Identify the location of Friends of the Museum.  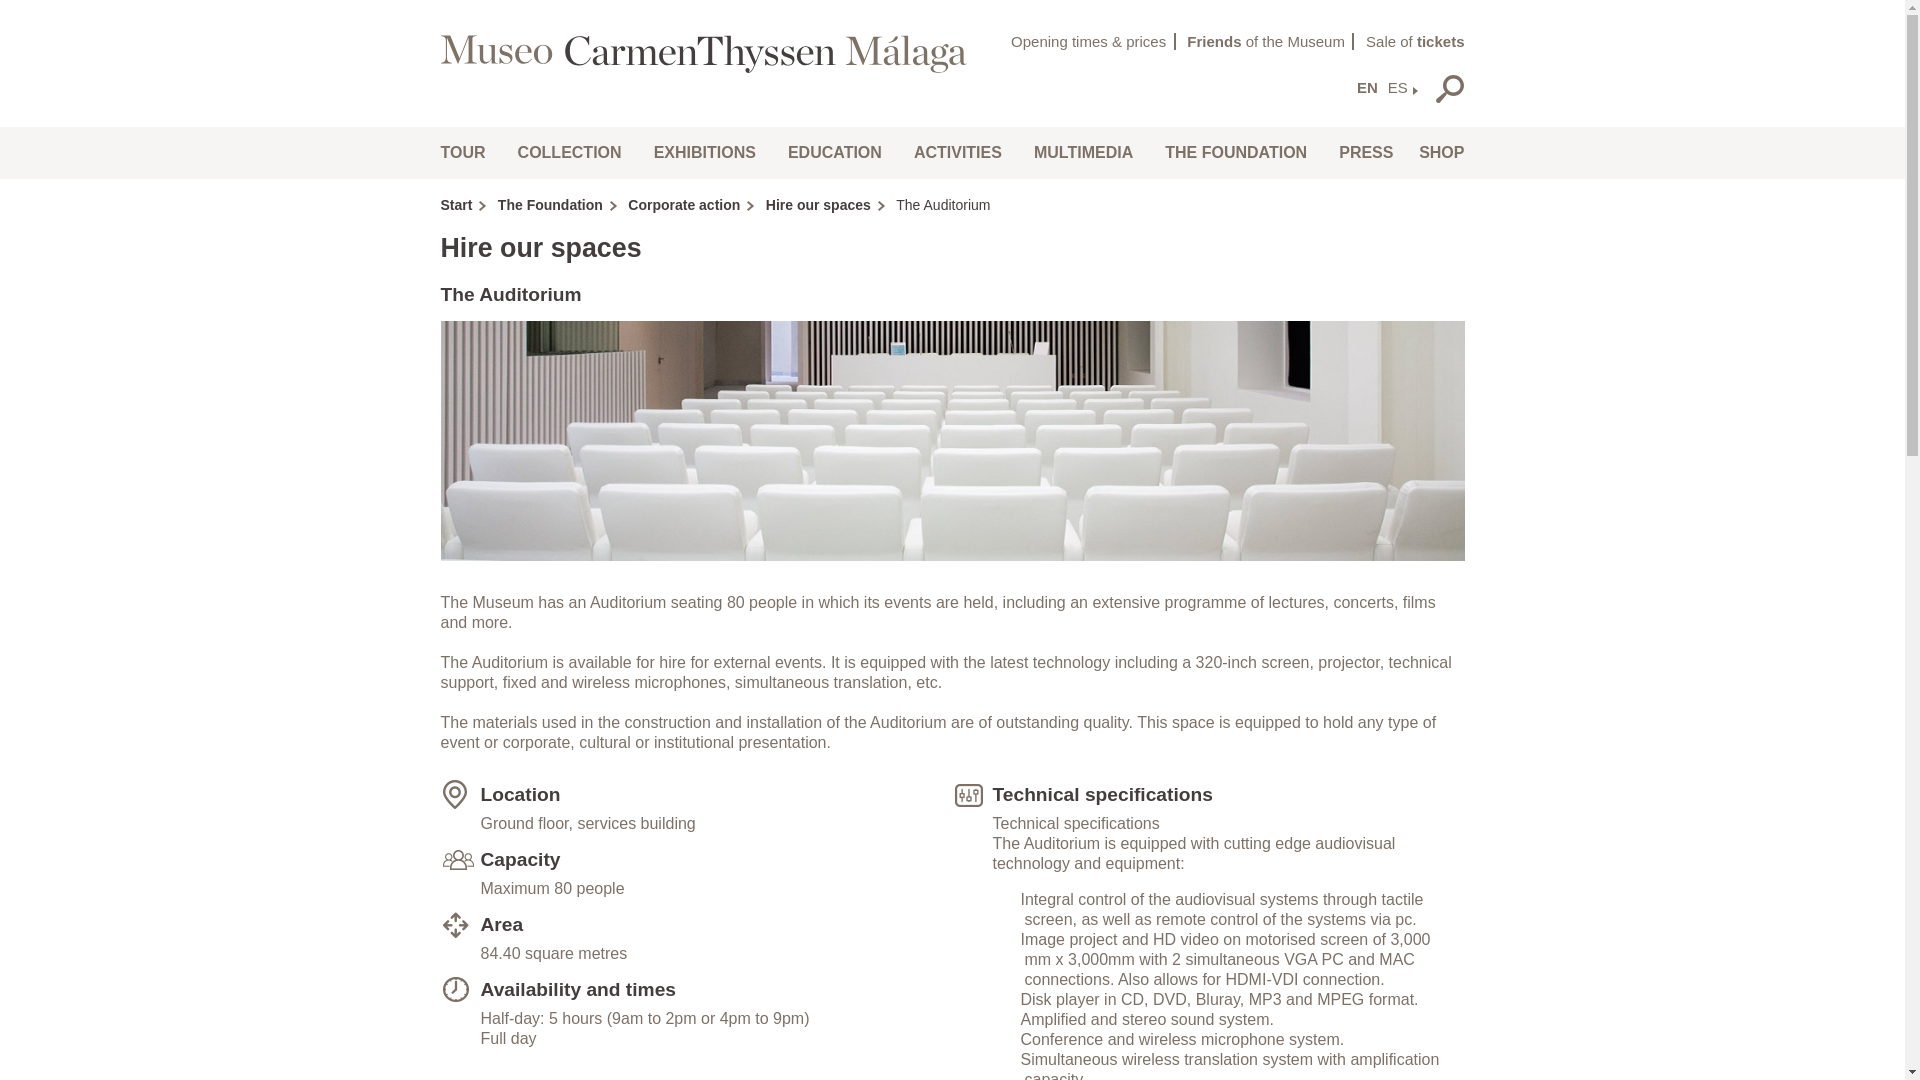
(1270, 41).